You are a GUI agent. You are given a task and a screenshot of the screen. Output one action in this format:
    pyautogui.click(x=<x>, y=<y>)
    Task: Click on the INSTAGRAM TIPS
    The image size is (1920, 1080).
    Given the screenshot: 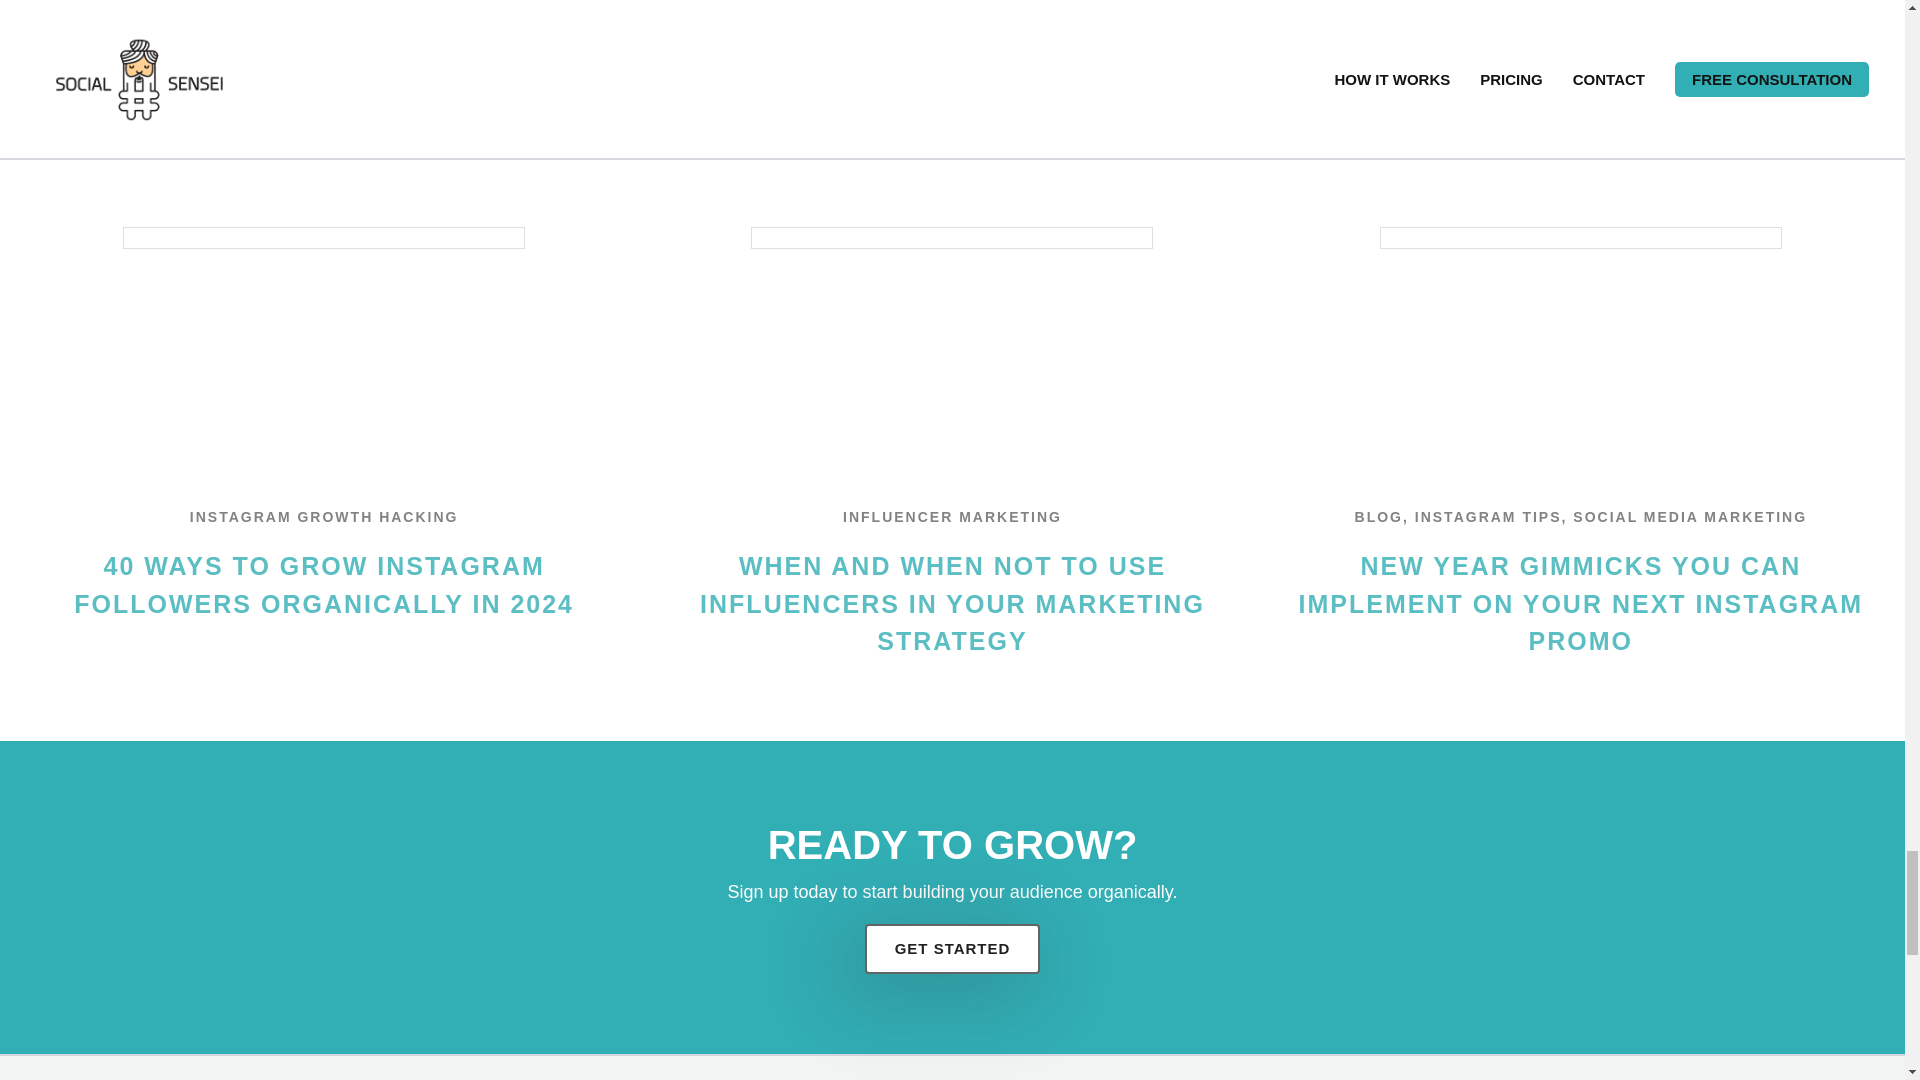 What is the action you would take?
    pyautogui.click(x=1488, y=516)
    